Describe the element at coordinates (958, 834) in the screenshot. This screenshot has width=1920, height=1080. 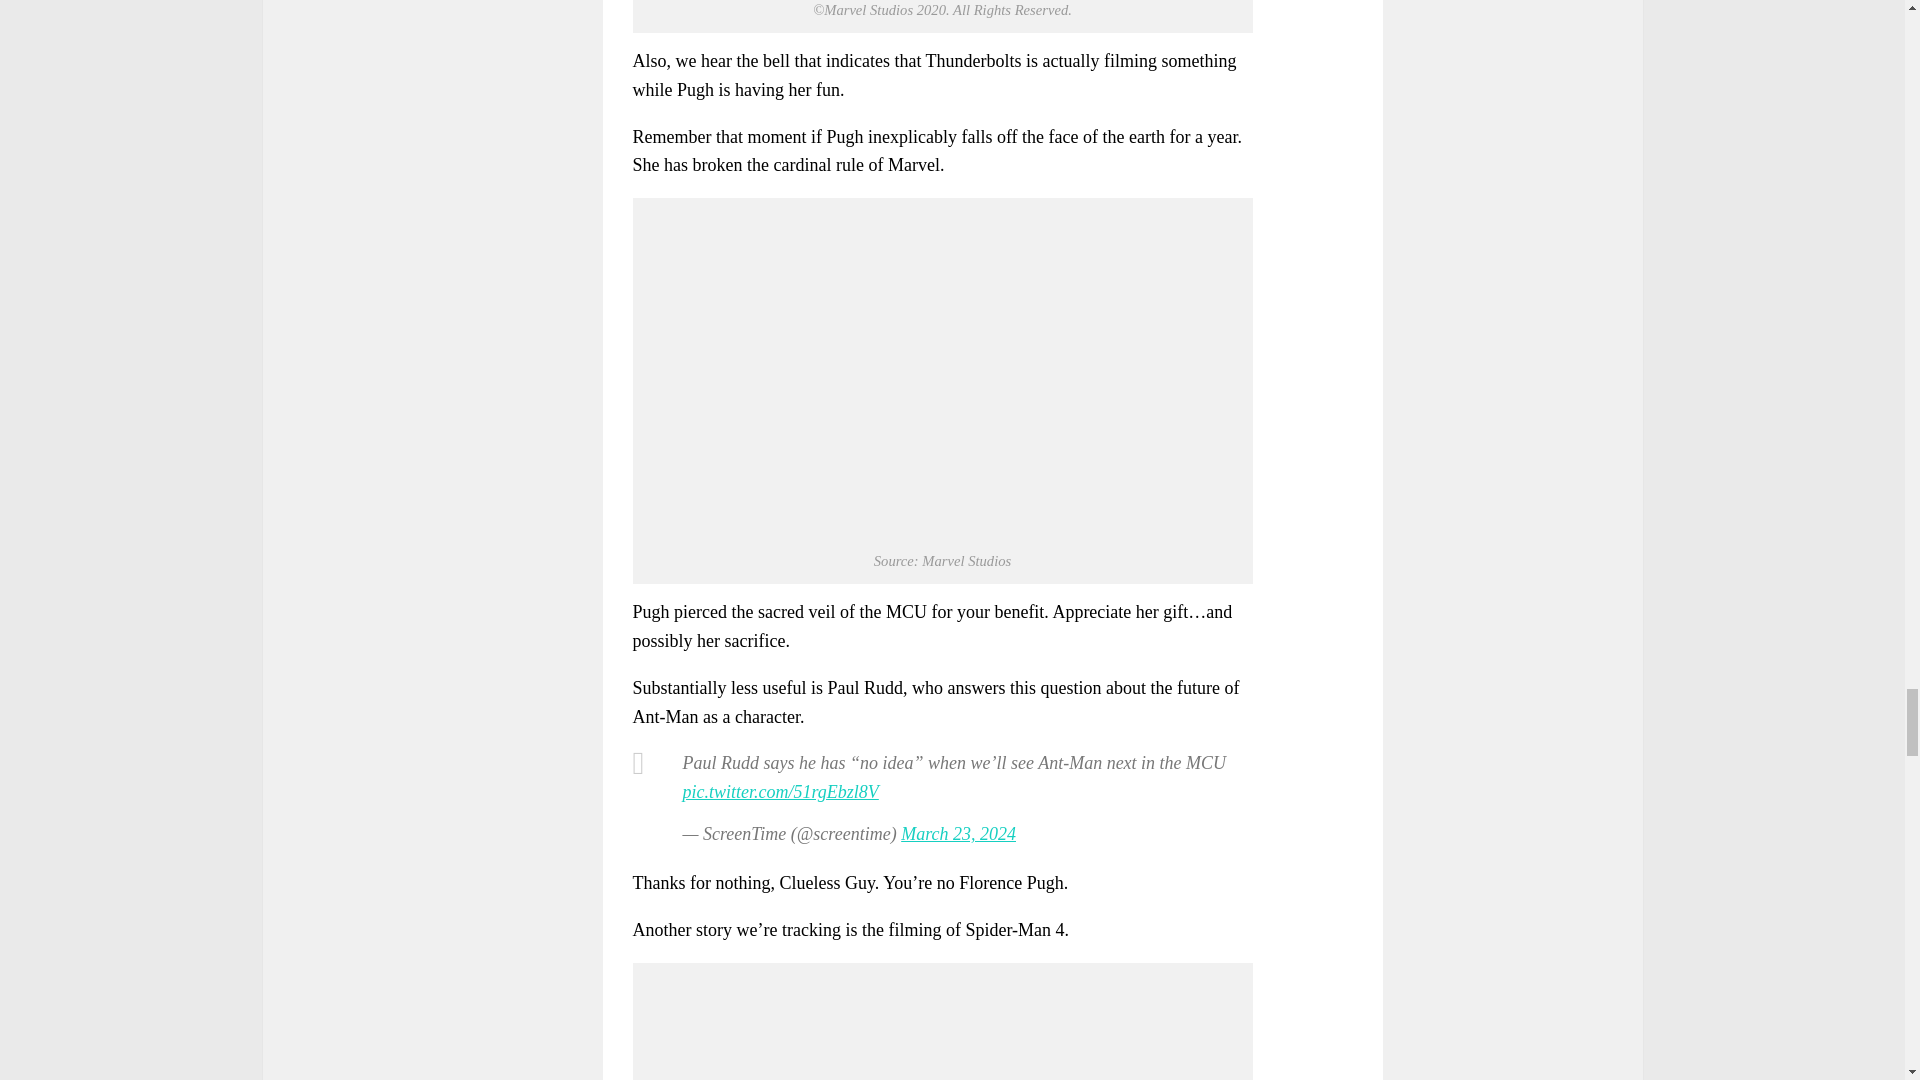
I see `March 23, 2024` at that location.